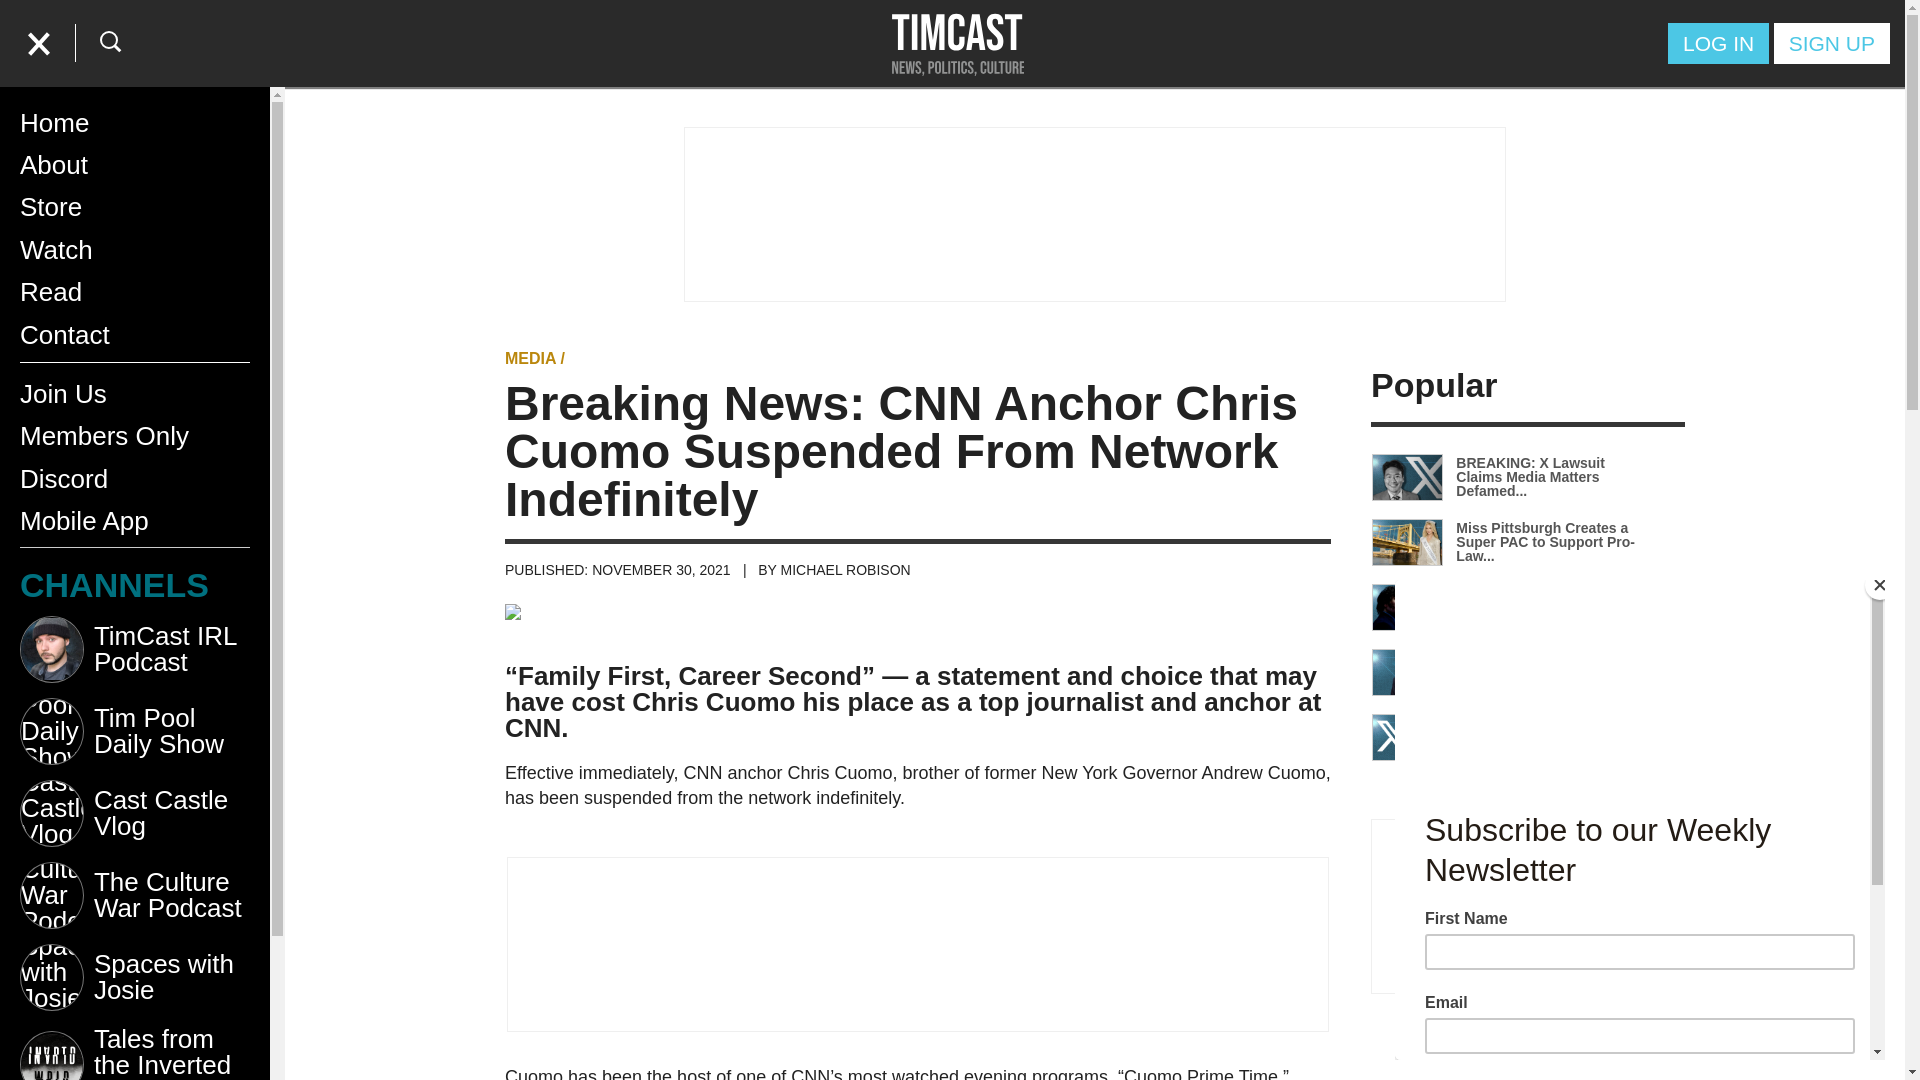  I want to click on Store, so click(134, 206).